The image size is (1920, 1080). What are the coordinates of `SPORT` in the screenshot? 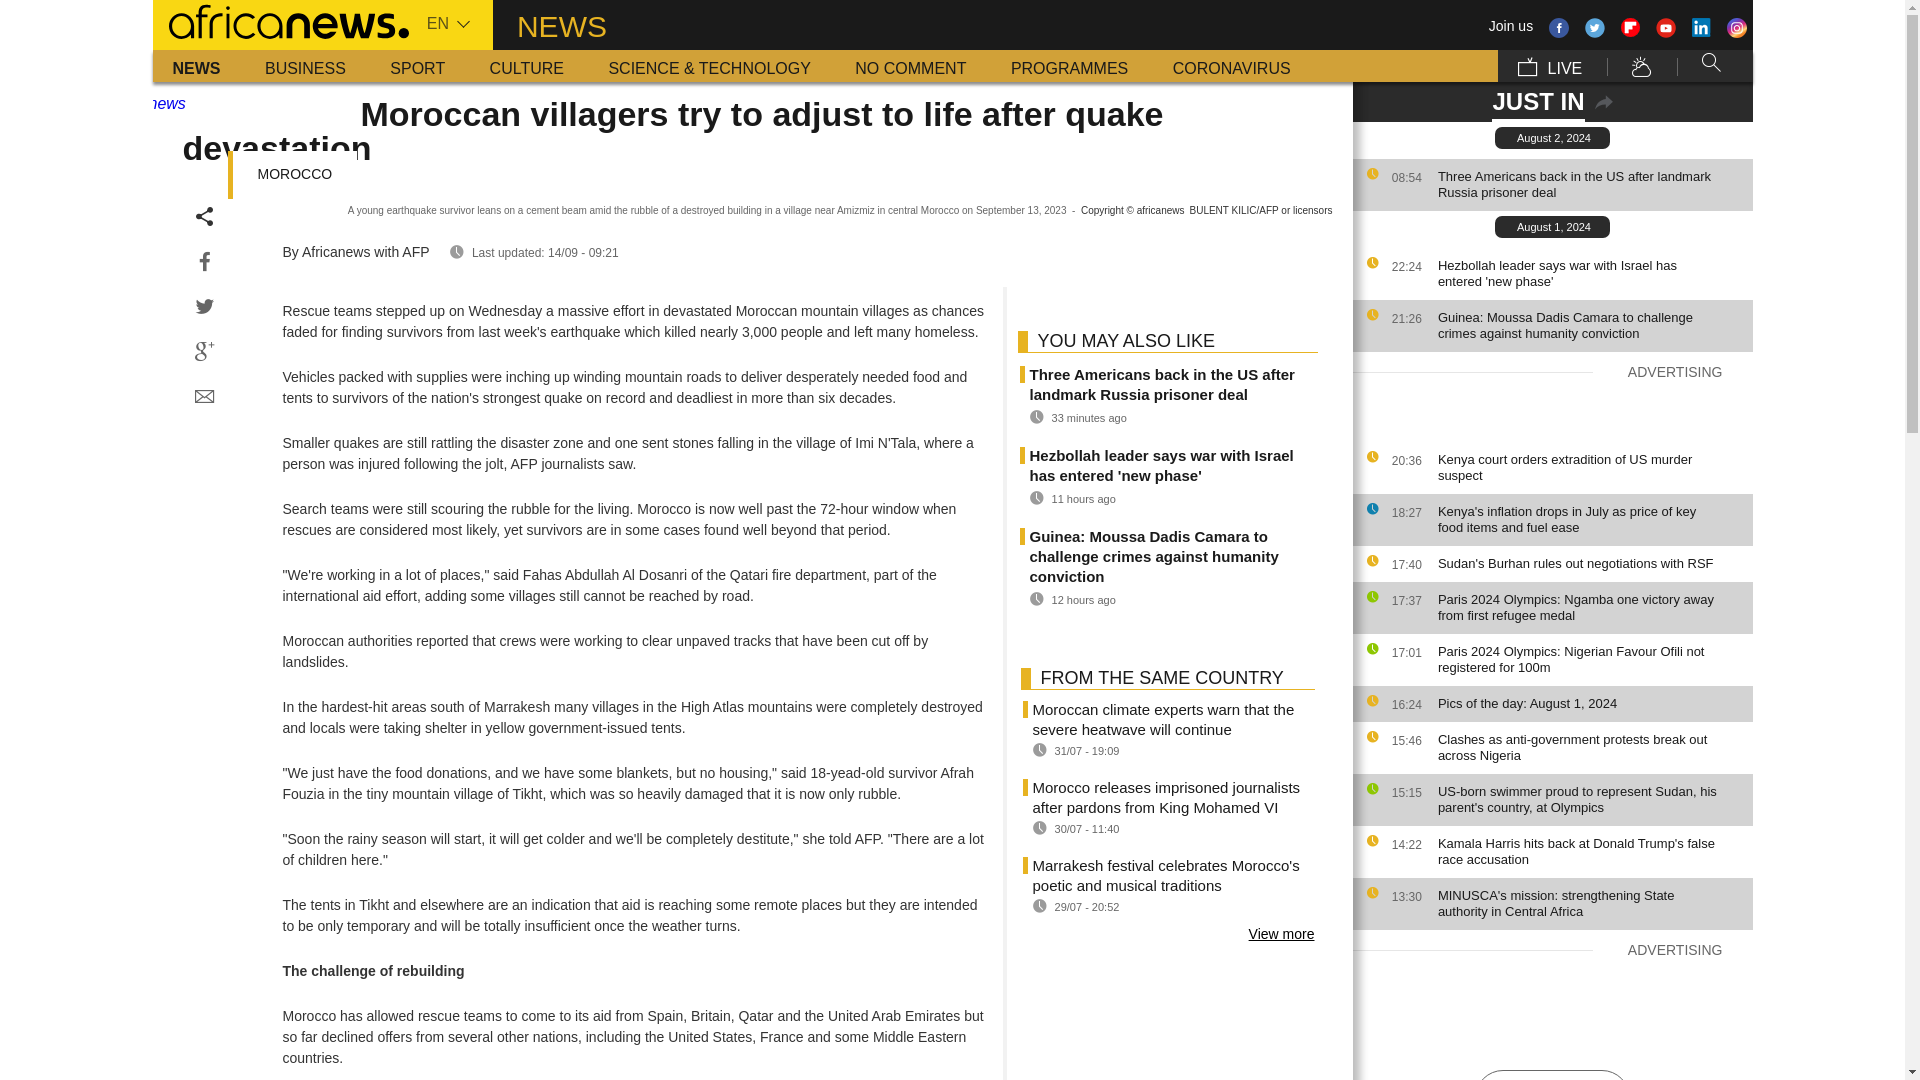 It's located at (417, 66).